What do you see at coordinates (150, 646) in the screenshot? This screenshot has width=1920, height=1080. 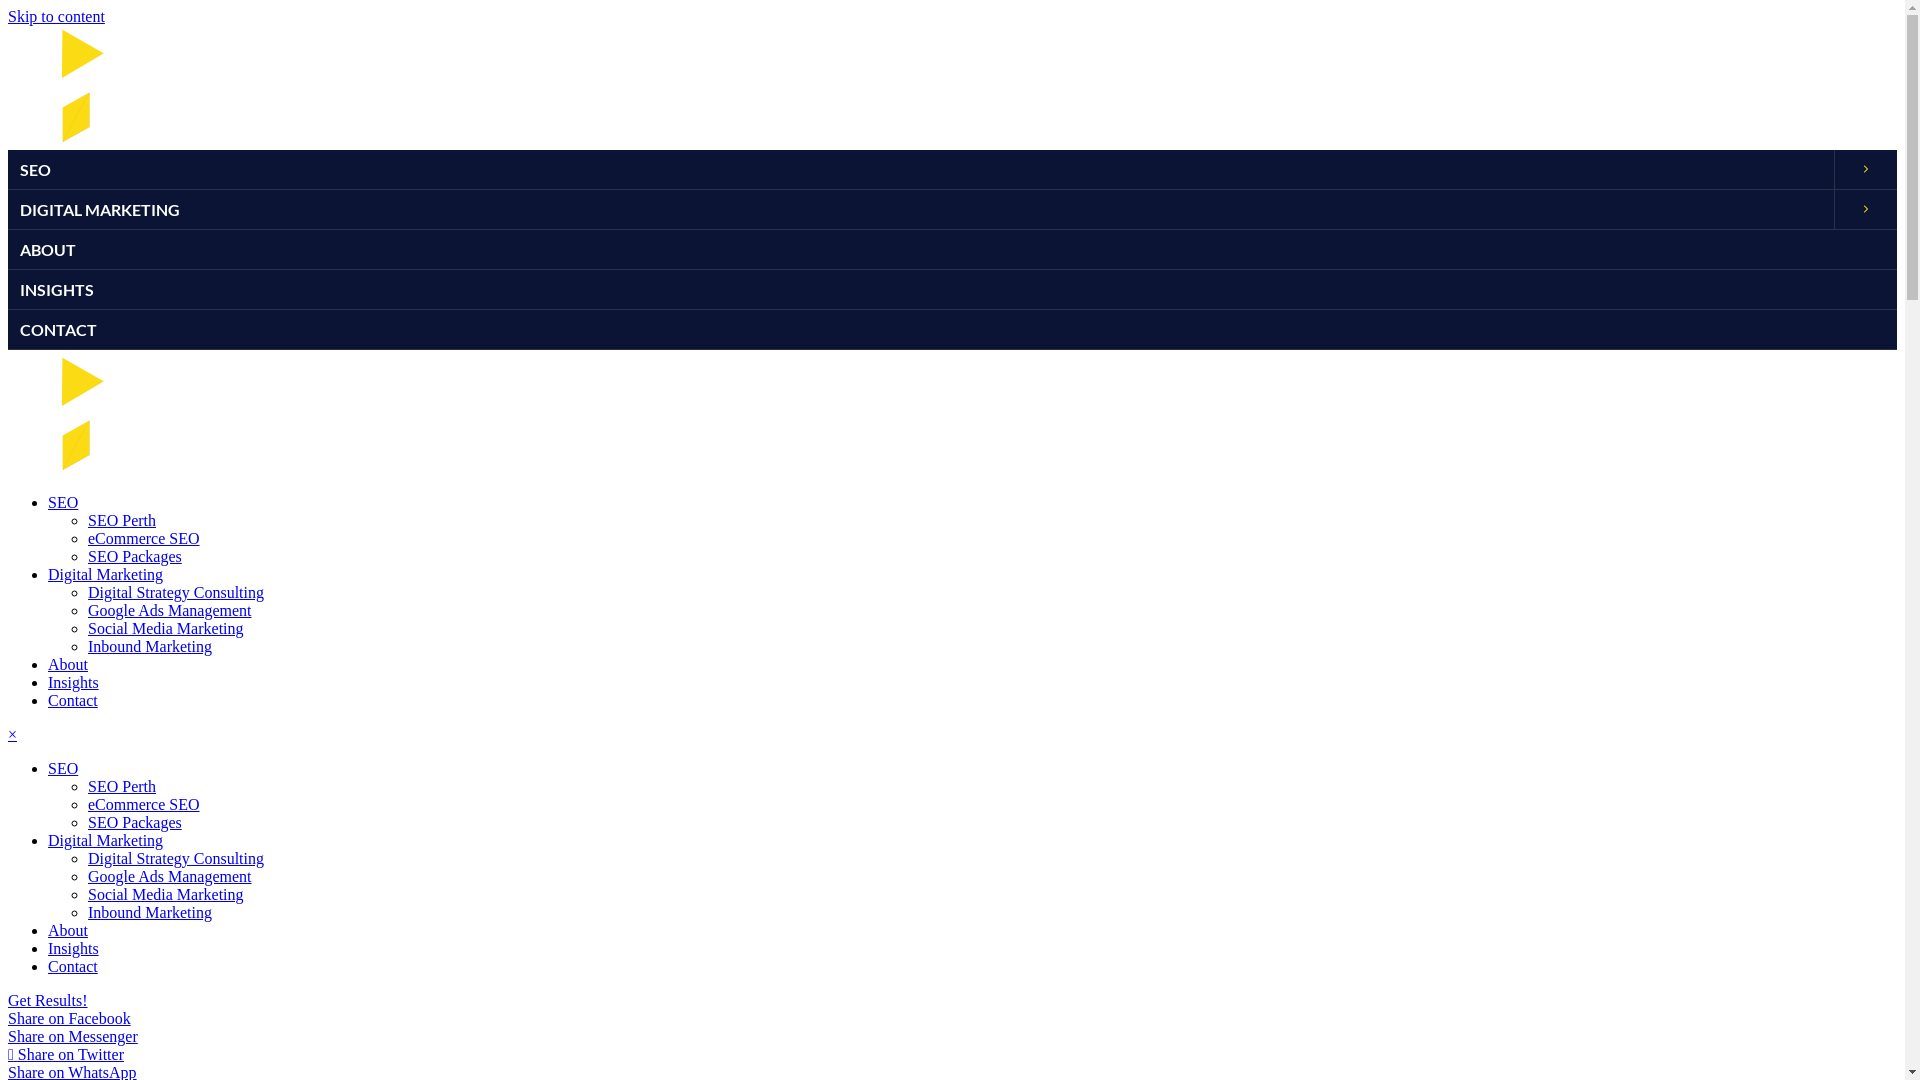 I see `Inbound Marketing` at bounding box center [150, 646].